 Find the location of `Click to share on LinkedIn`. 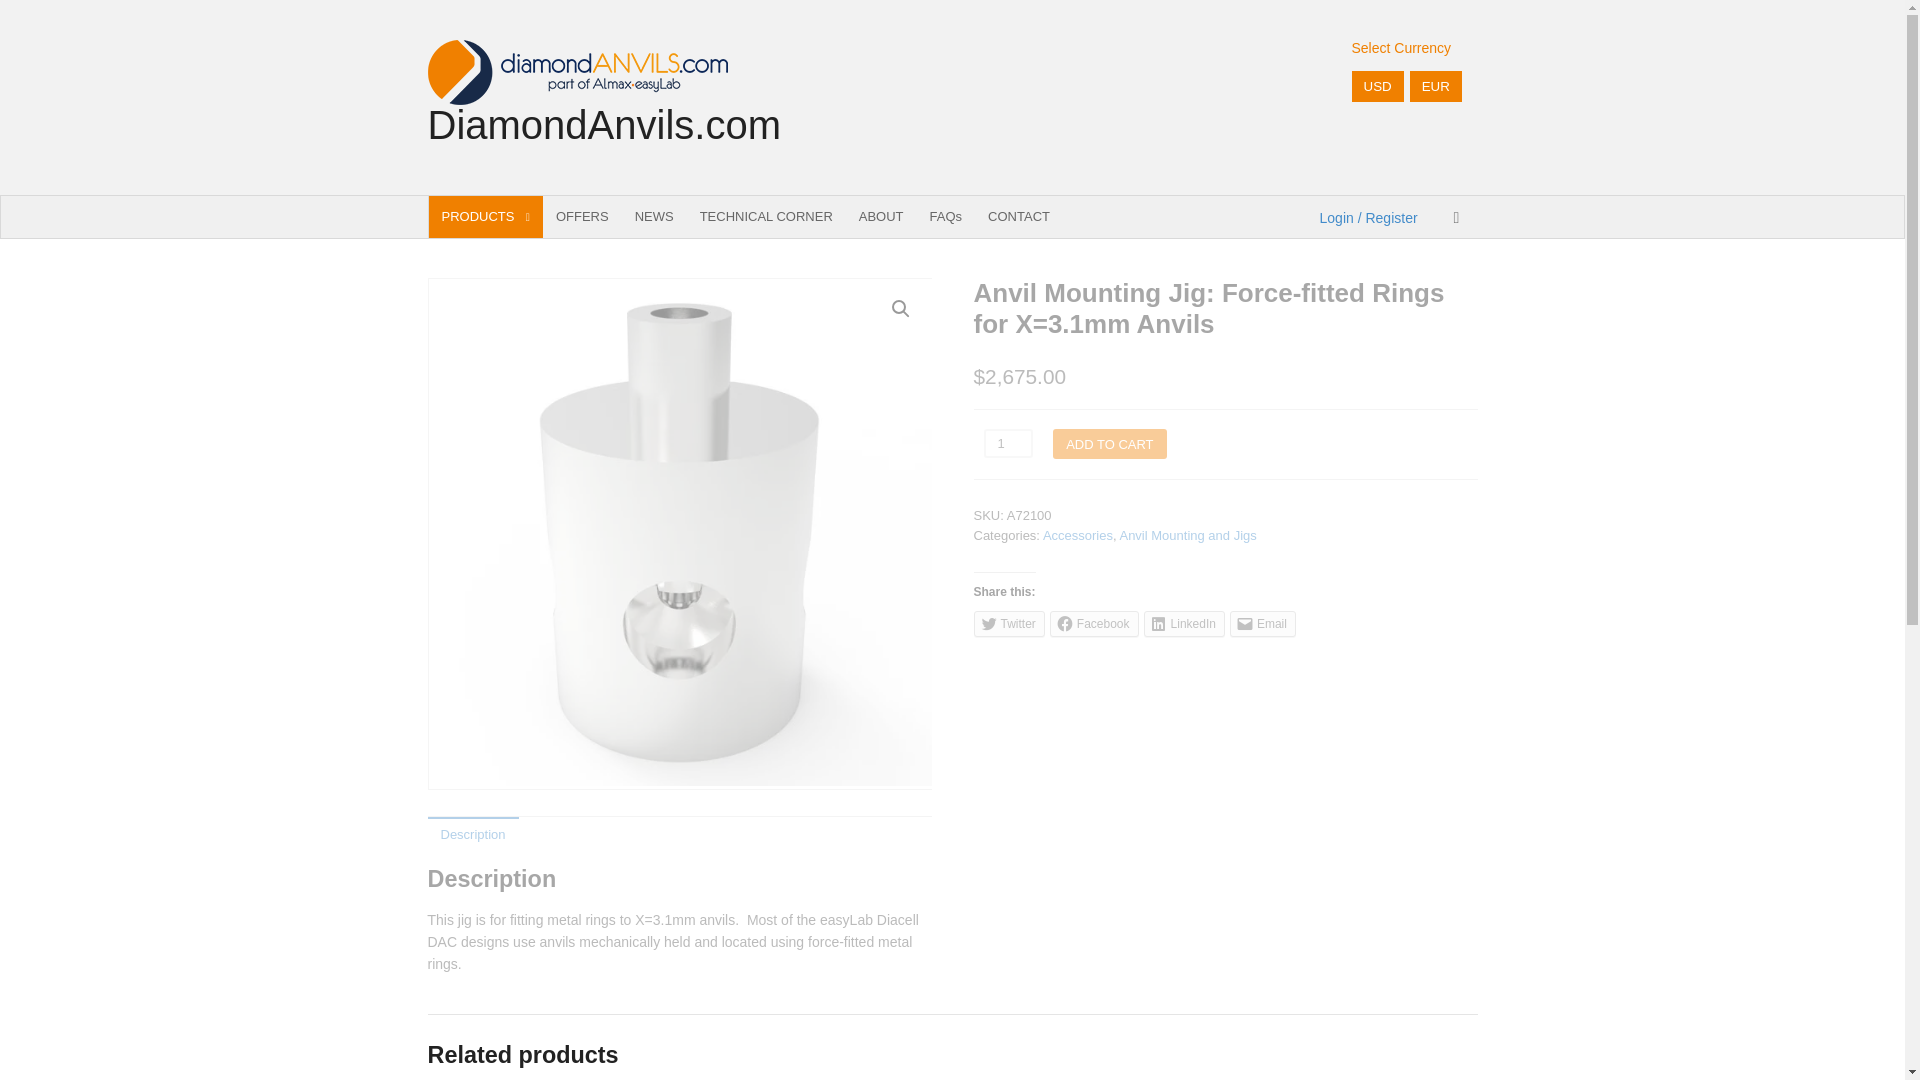

Click to share on LinkedIn is located at coordinates (1184, 624).